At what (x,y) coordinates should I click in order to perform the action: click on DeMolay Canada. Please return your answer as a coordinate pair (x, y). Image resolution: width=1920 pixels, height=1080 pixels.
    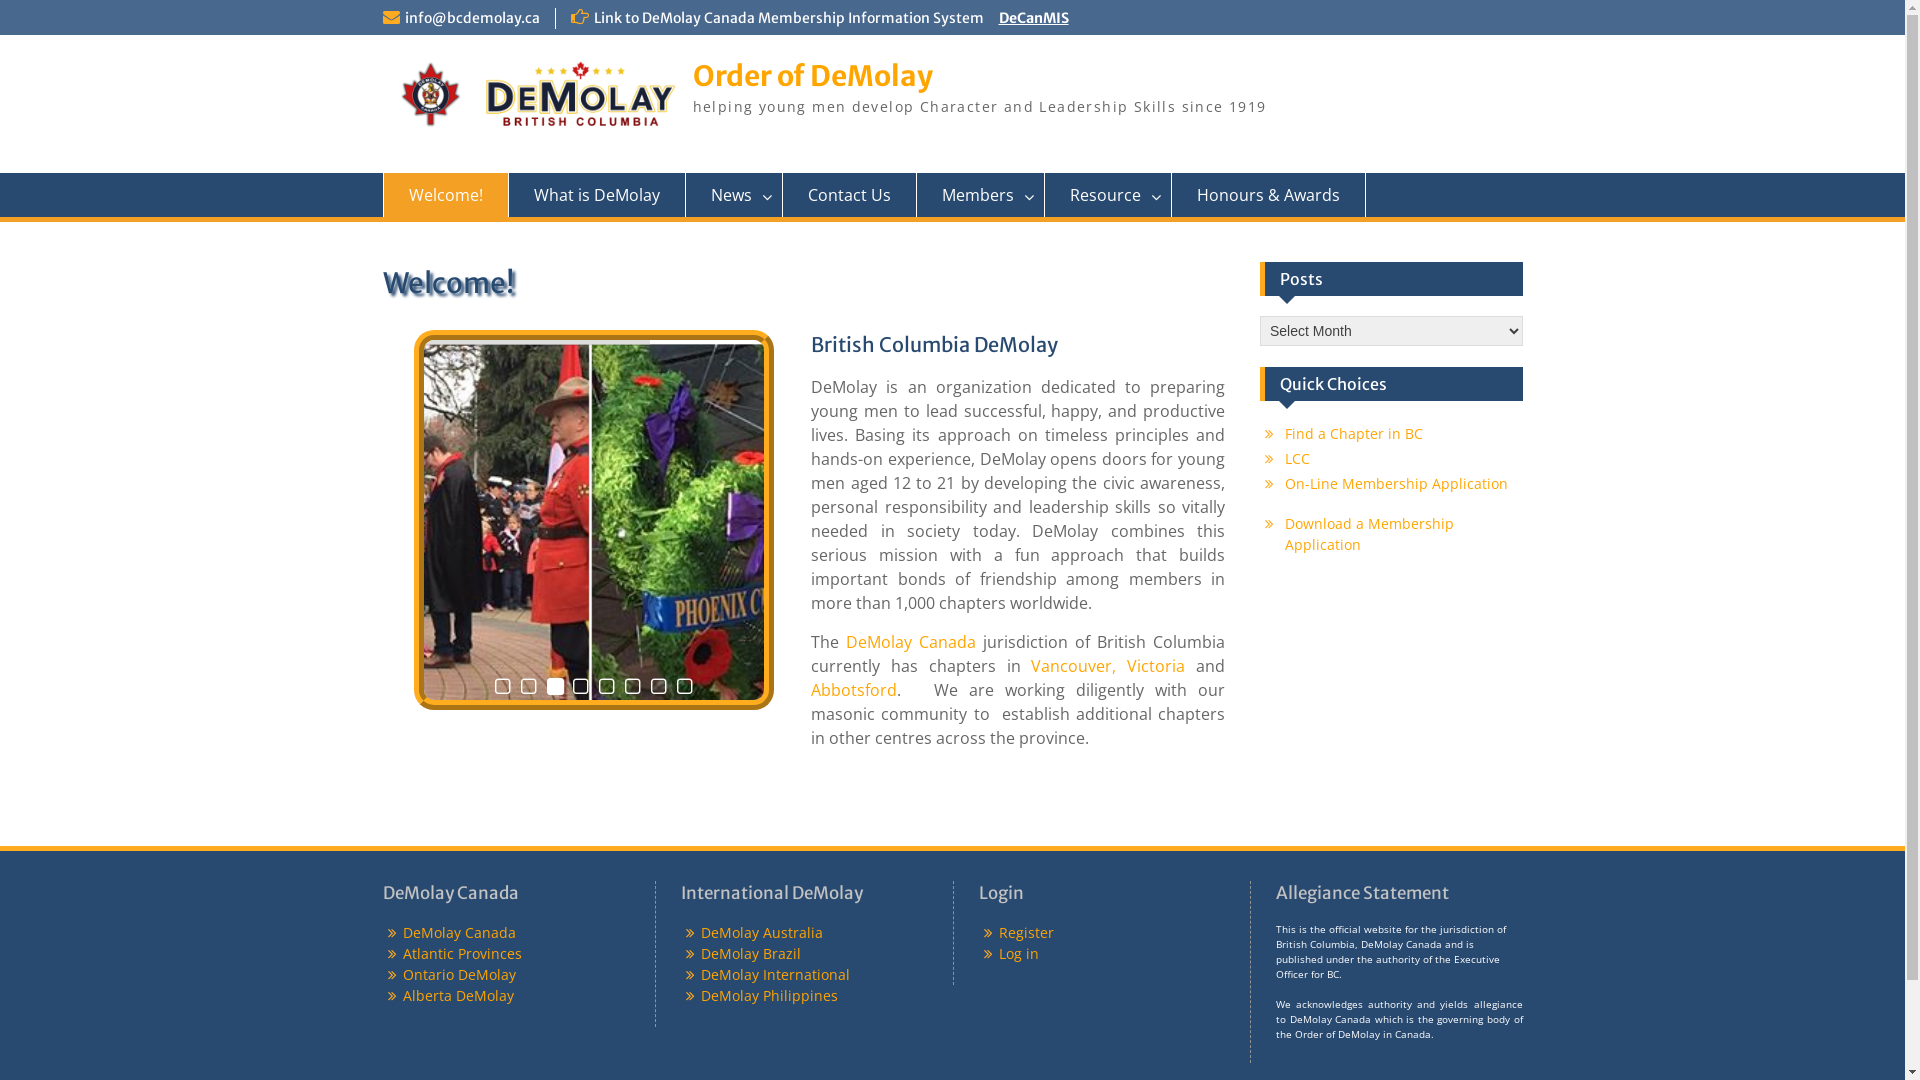
    Looking at the image, I should click on (911, 642).